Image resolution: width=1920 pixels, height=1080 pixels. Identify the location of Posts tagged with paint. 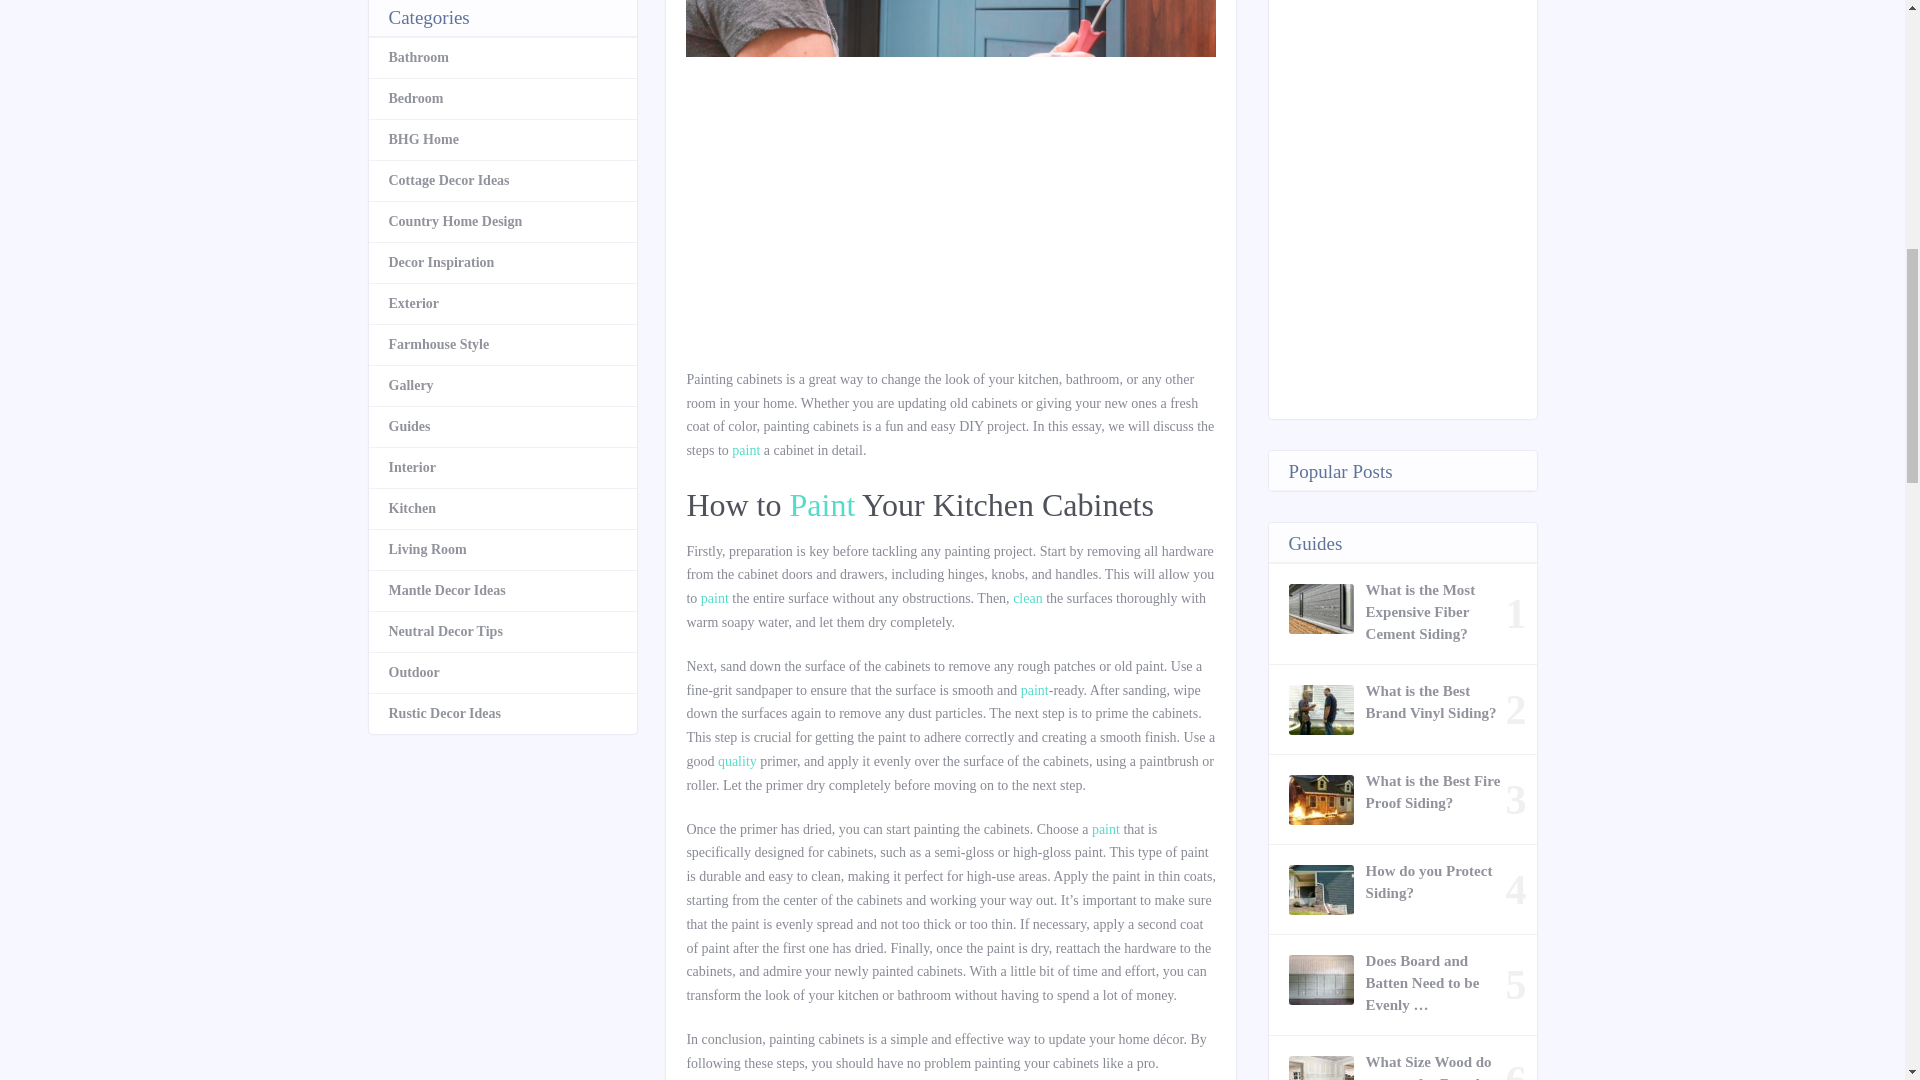
(746, 450).